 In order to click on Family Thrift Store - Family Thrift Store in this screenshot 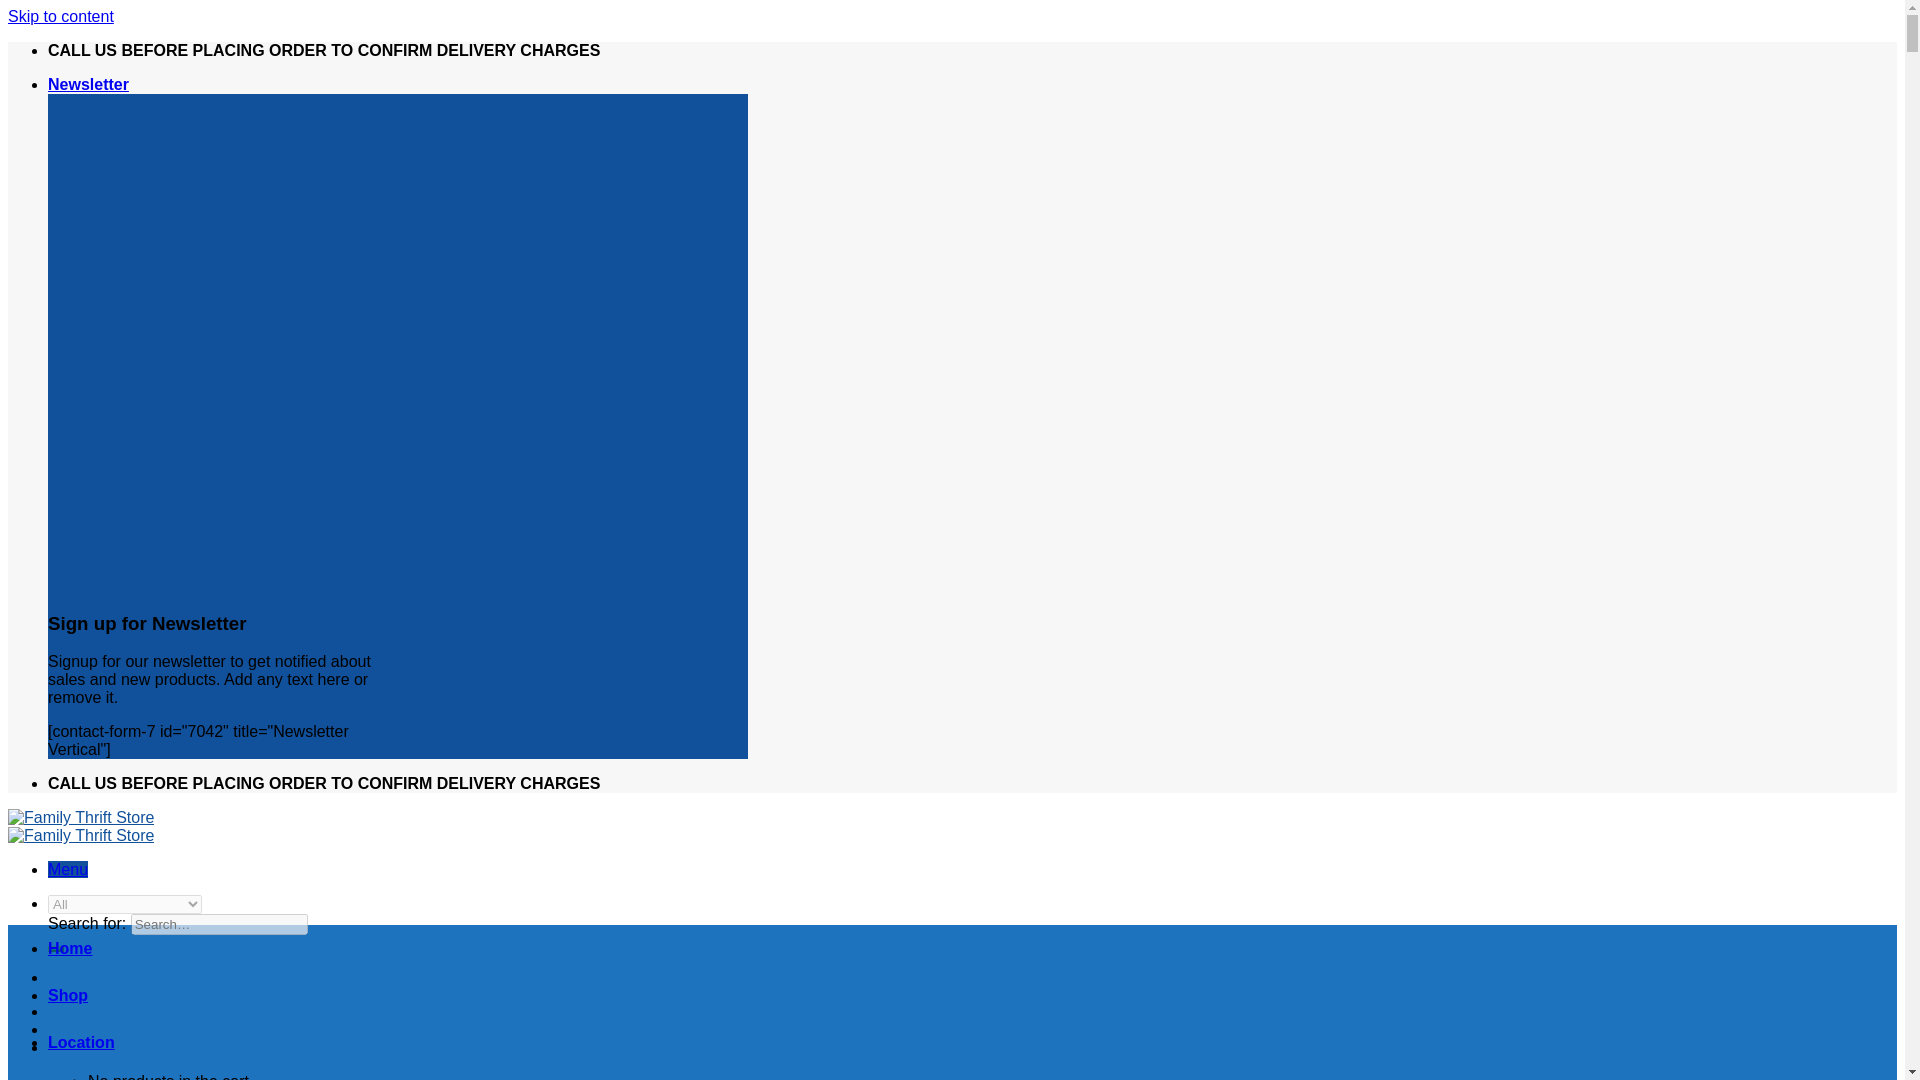, I will do `click(80, 826)`.